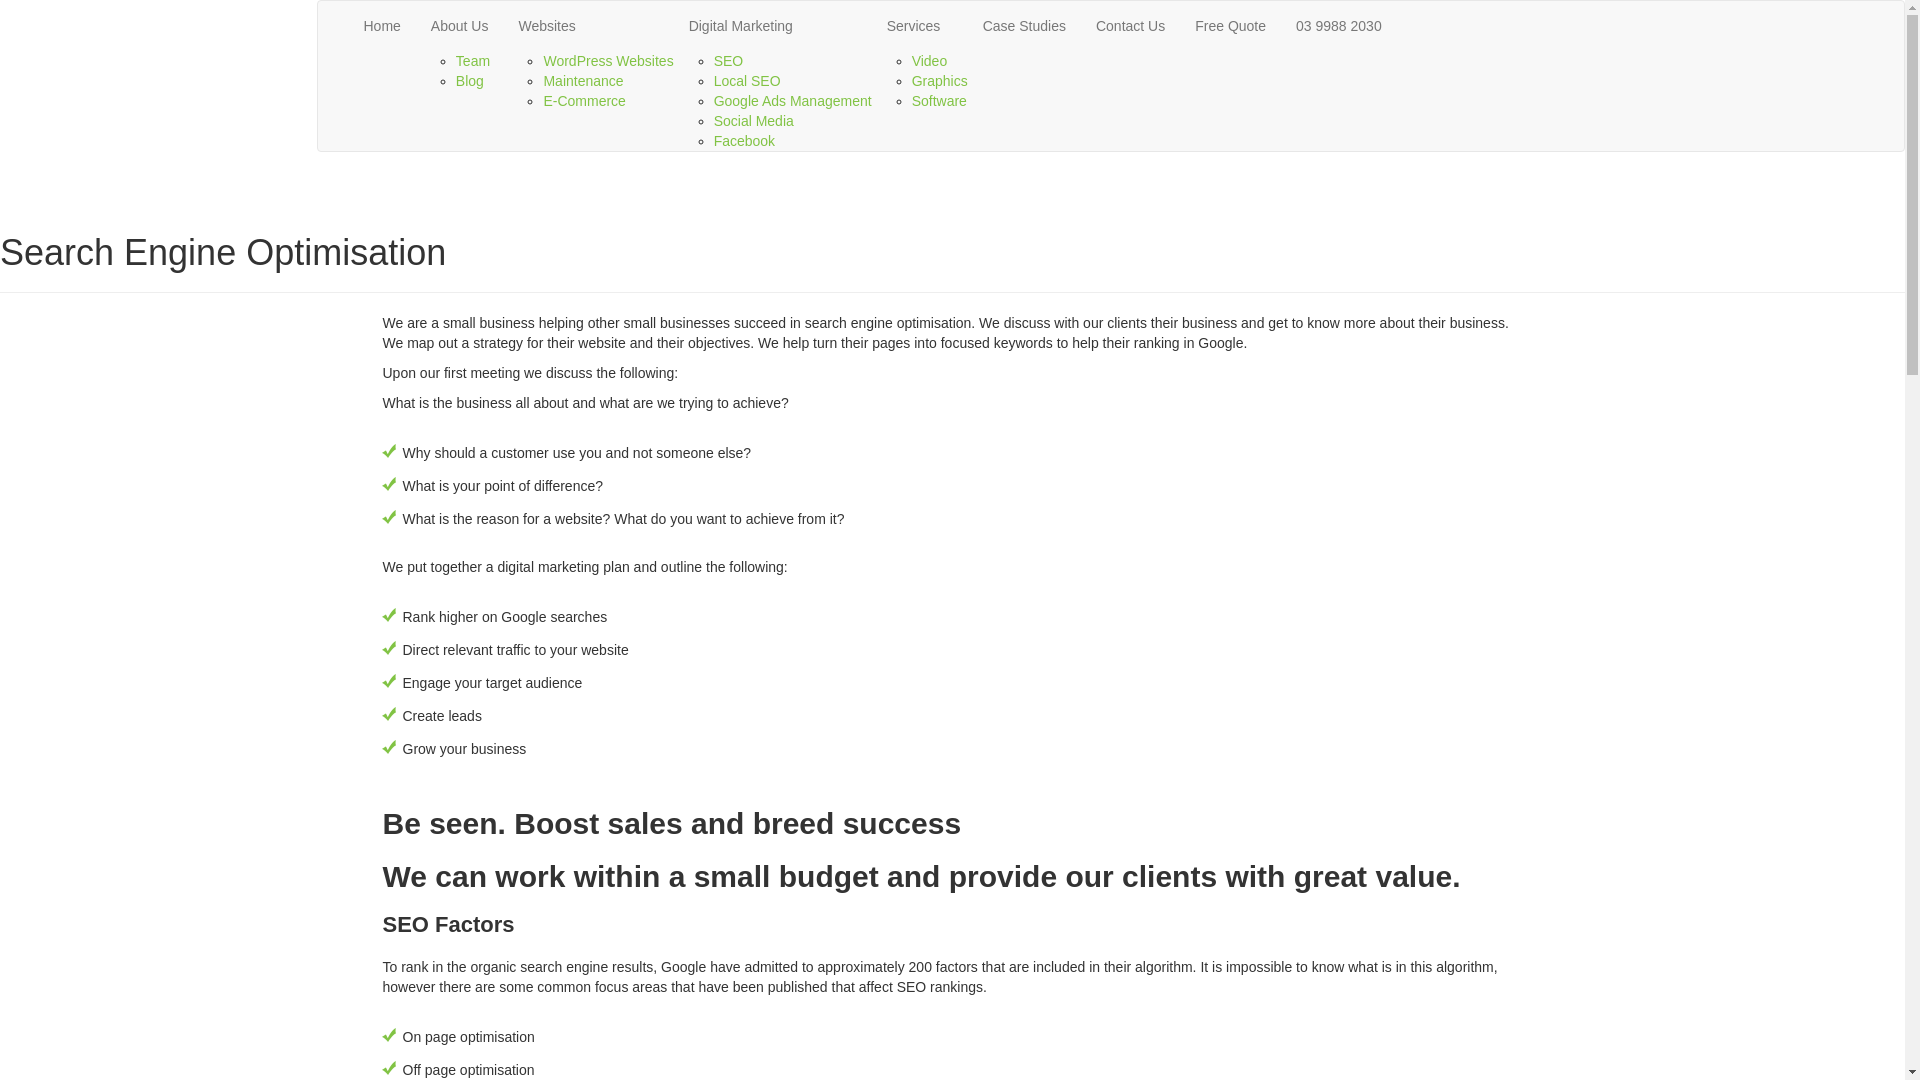 The image size is (1920, 1080). I want to click on About Us, so click(460, 26).